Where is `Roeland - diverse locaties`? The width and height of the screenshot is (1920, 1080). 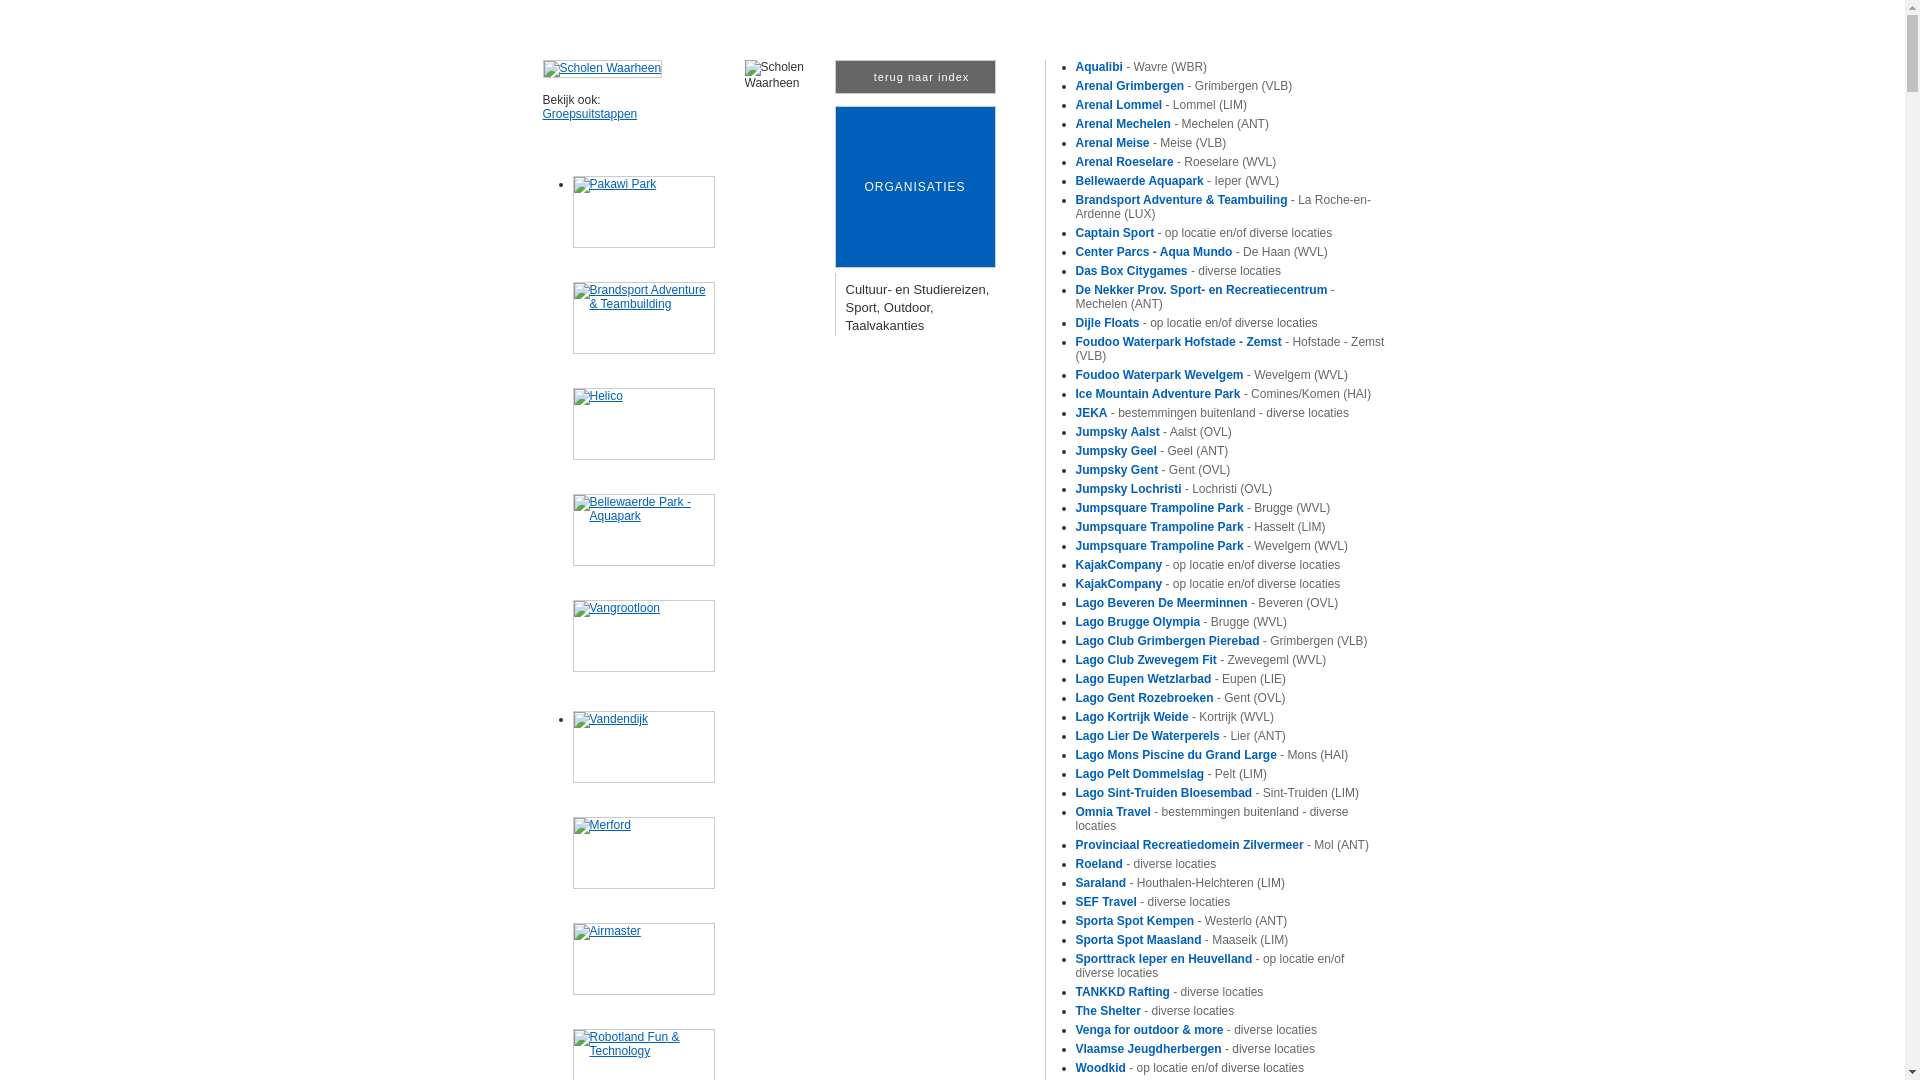 Roeland - diverse locaties is located at coordinates (1146, 864).